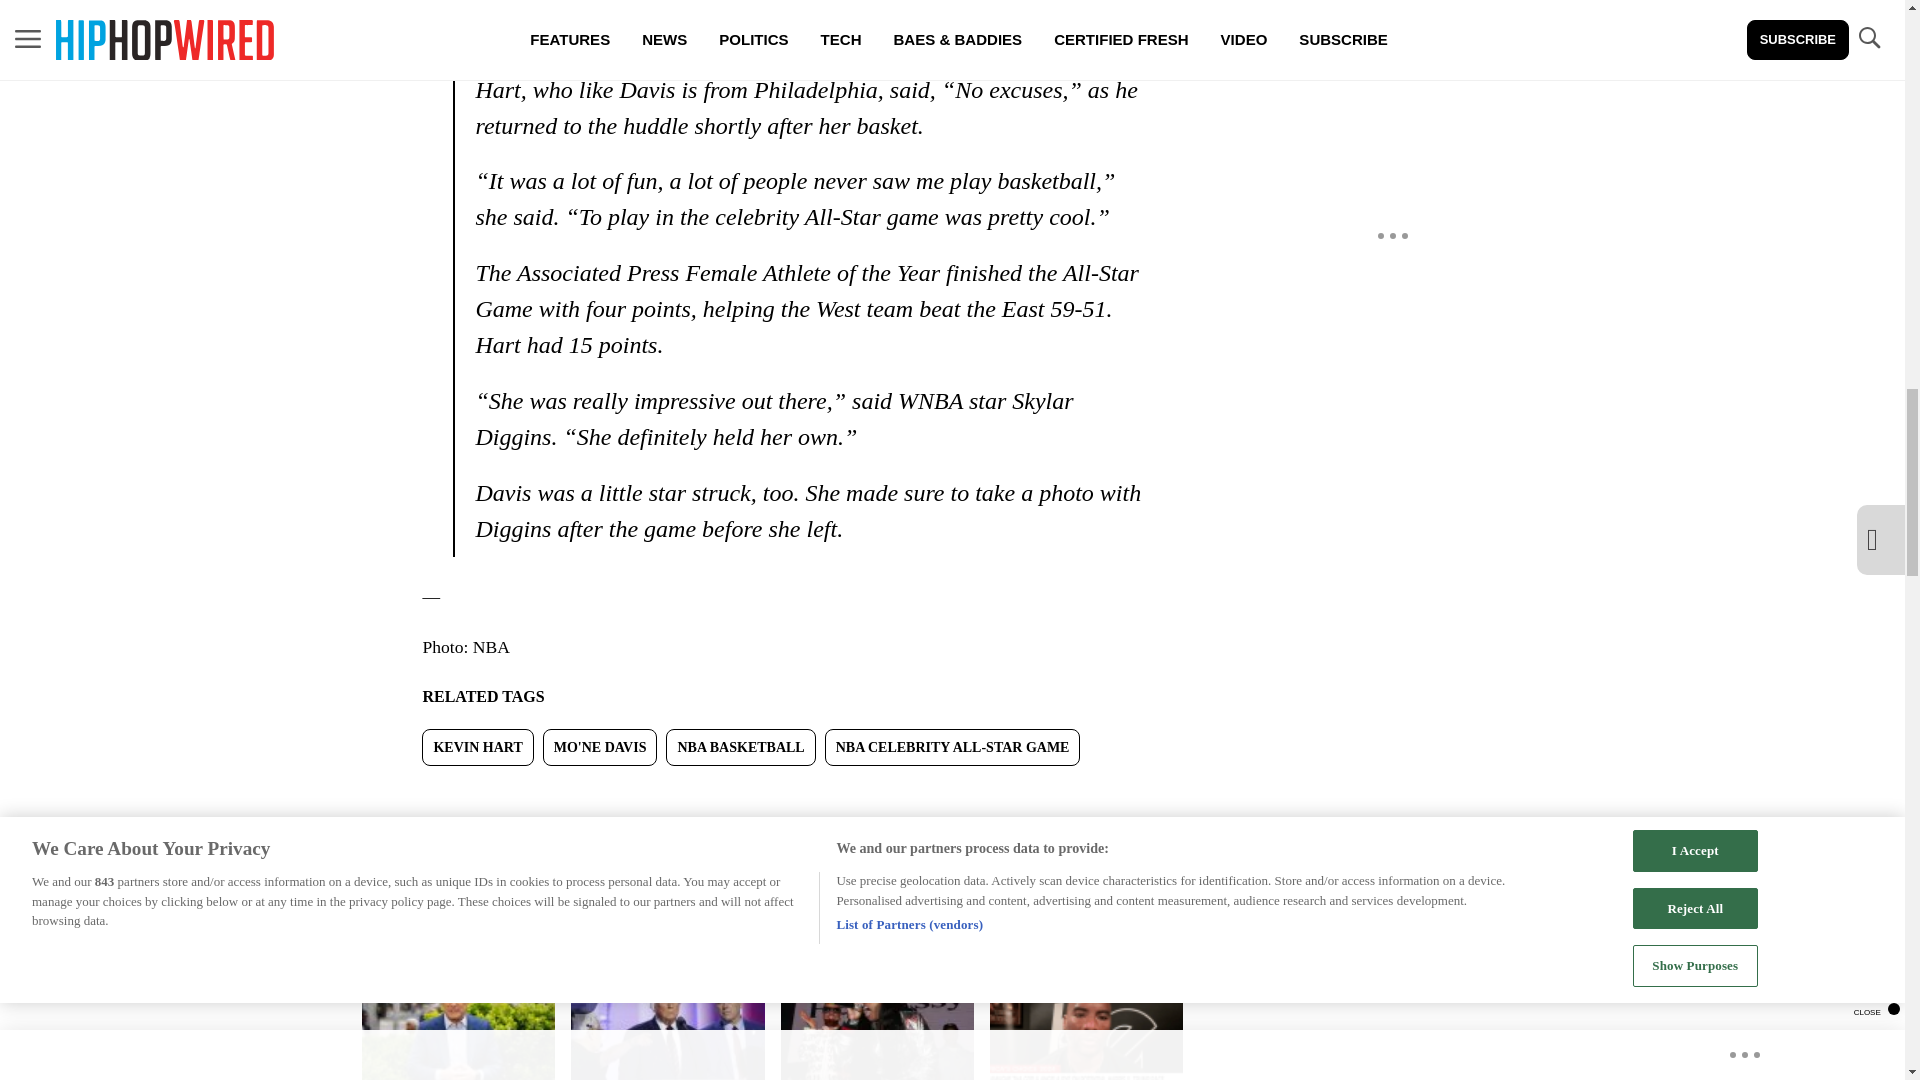 The height and width of the screenshot is (1080, 1920). What do you see at coordinates (740, 747) in the screenshot?
I see `NBA BASKETBALL` at bounding box center [740, 747].